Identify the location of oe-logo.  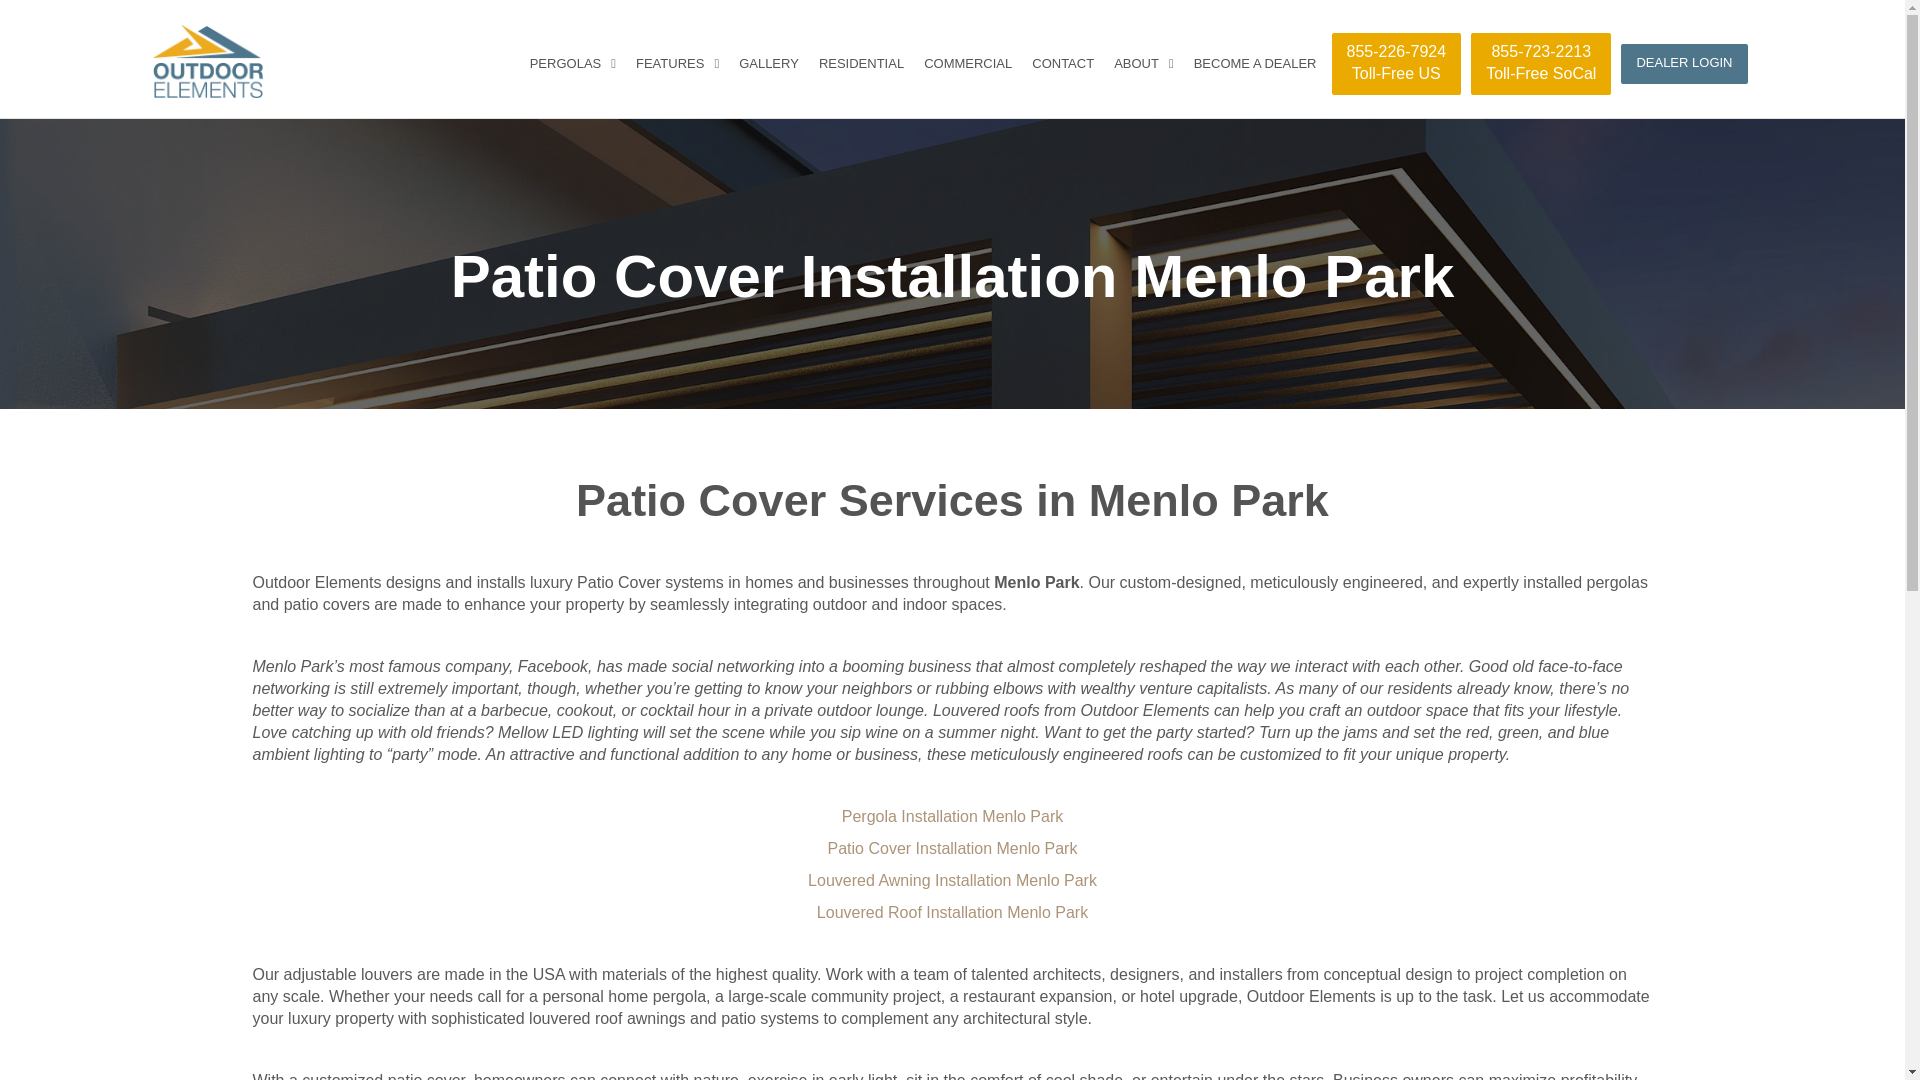
(206, 61).